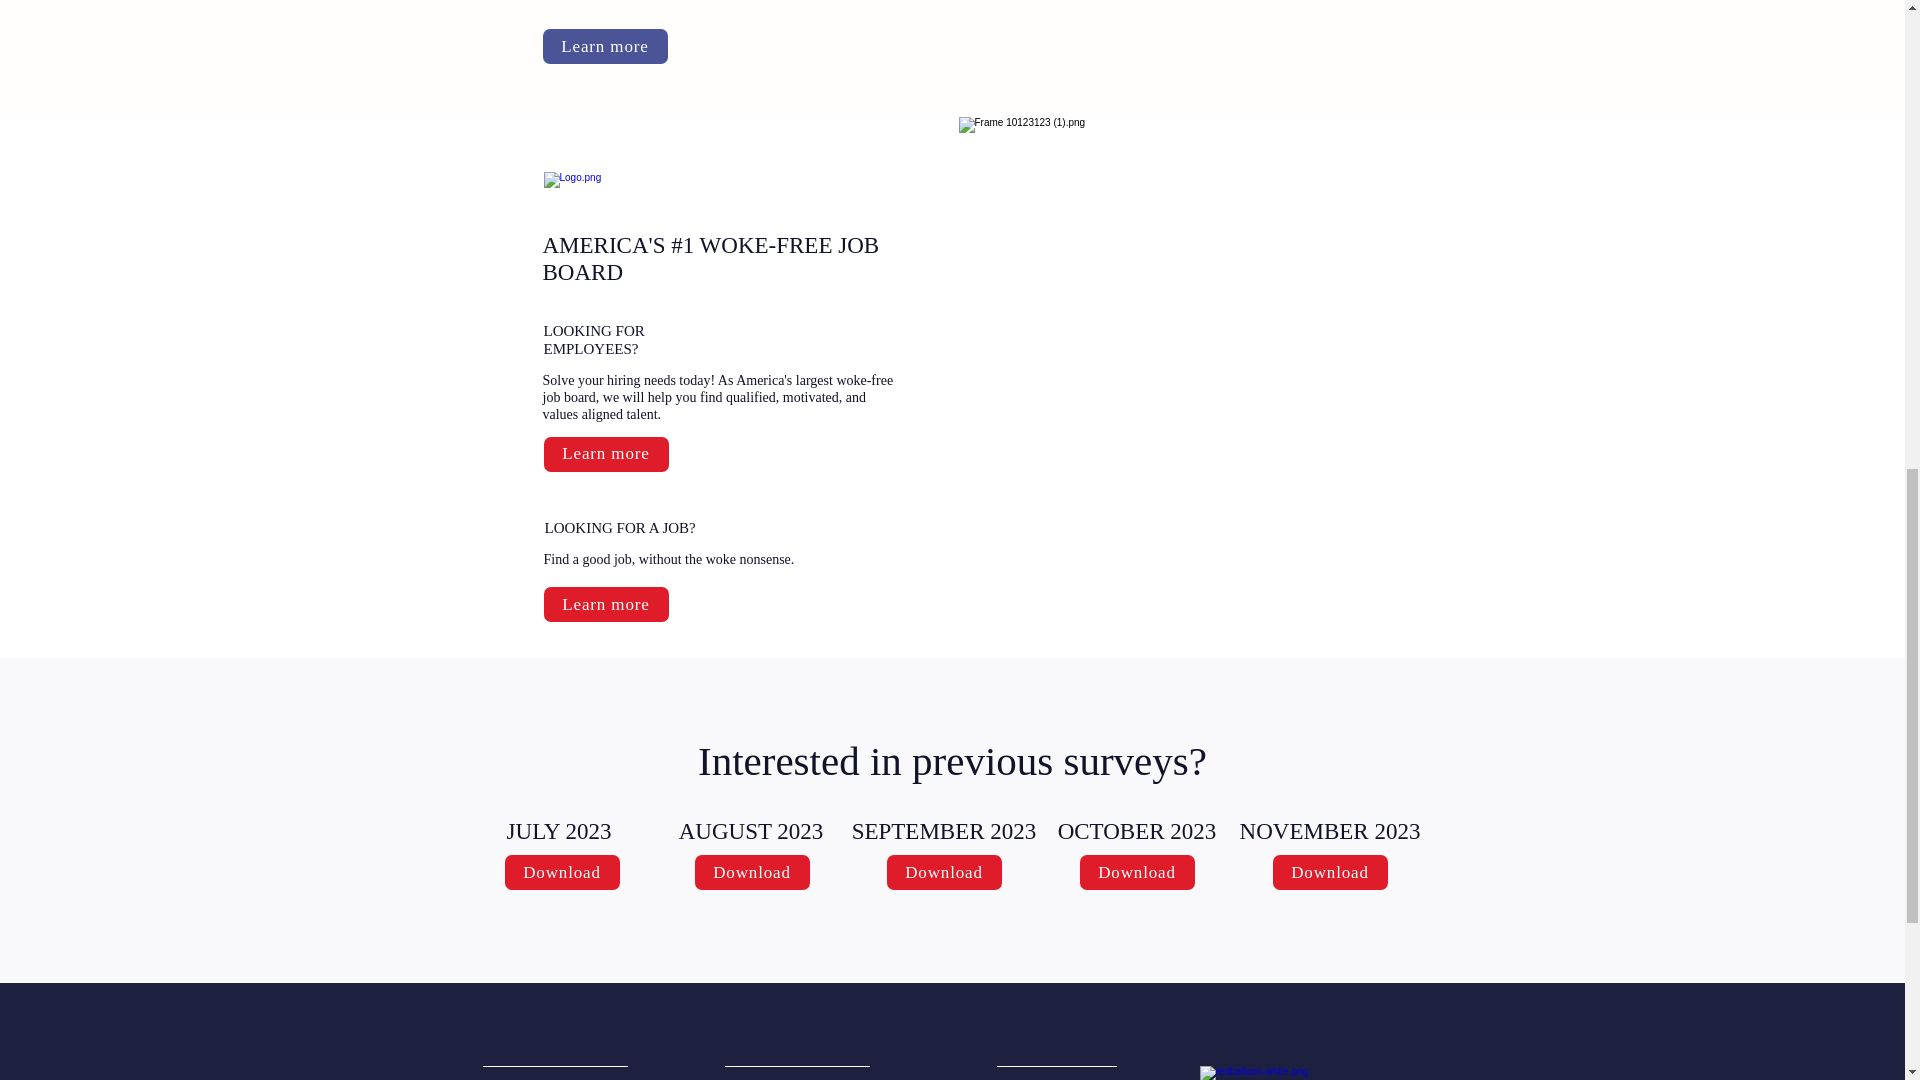 The image size is (1920, 1080). I want to click on Download, so click(750, 872).